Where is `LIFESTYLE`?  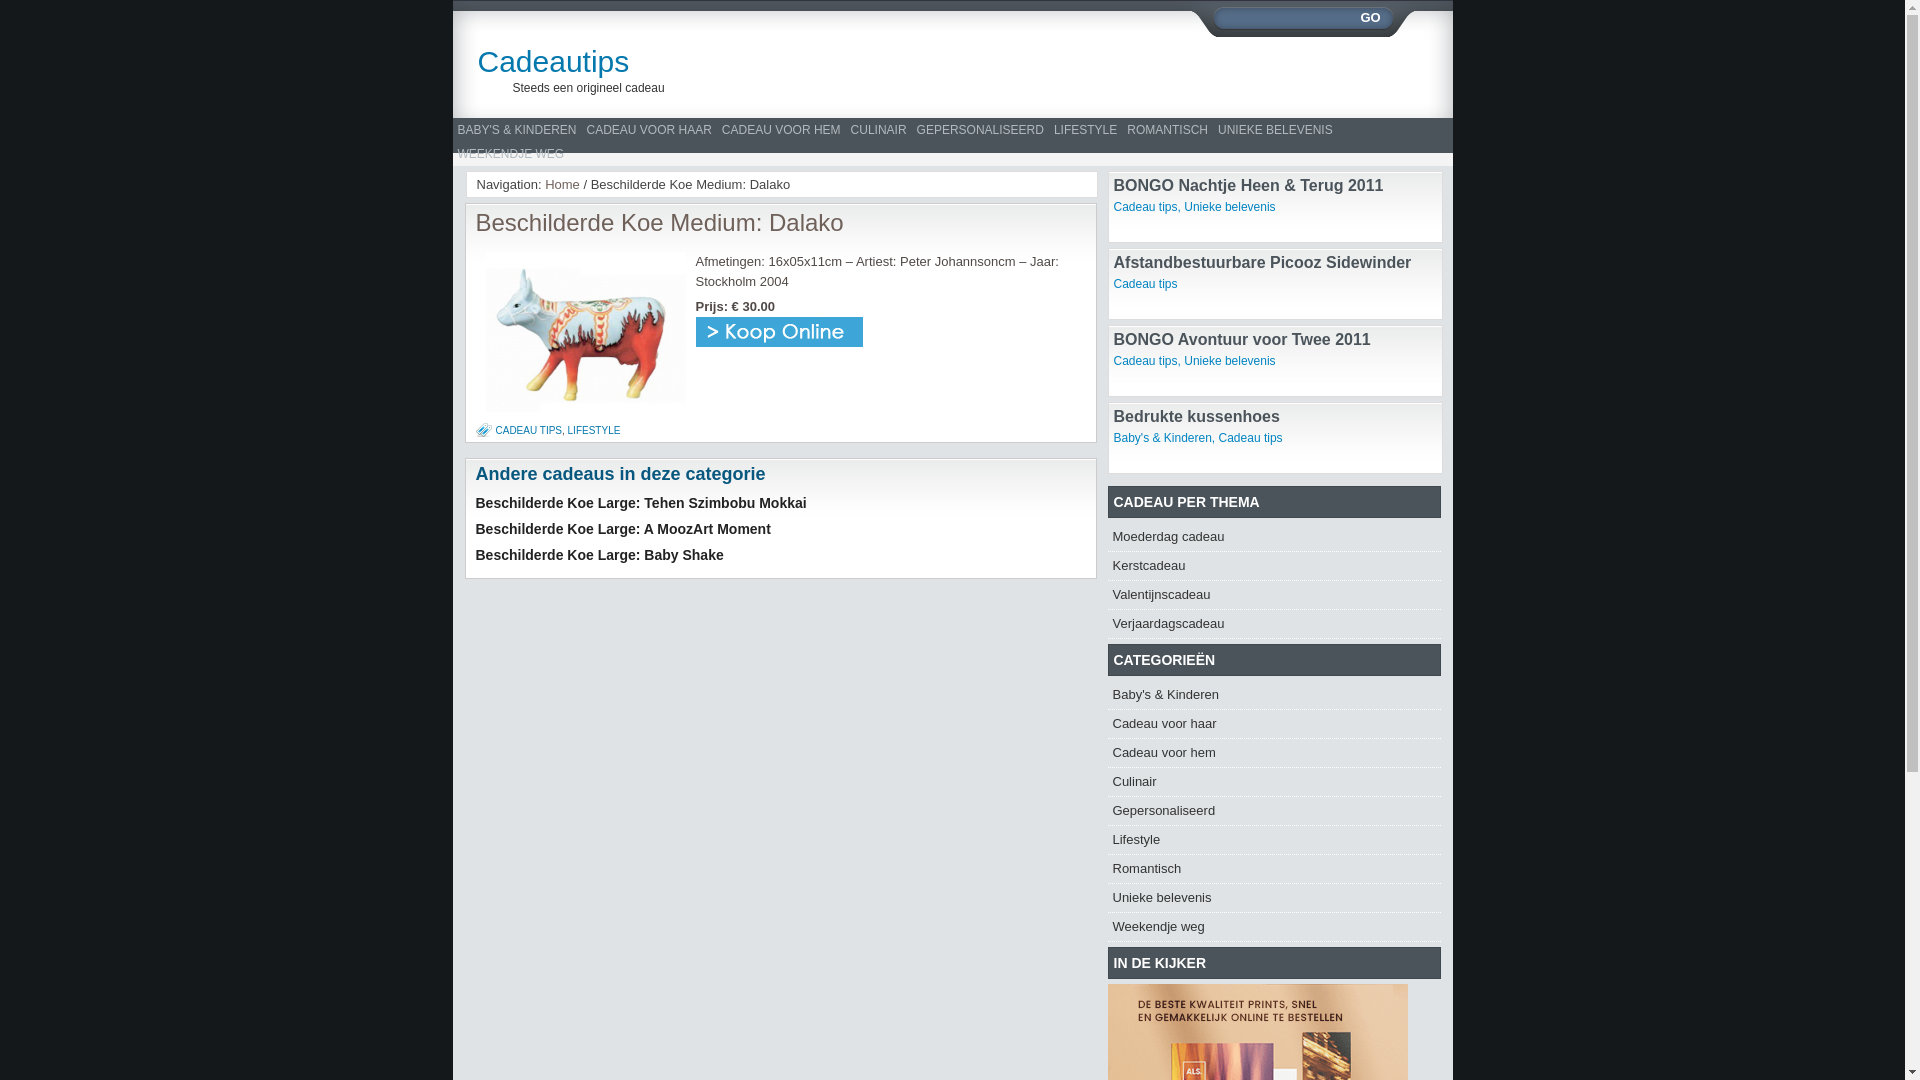
LIFESTYLE is located at coordinates (594, 430).